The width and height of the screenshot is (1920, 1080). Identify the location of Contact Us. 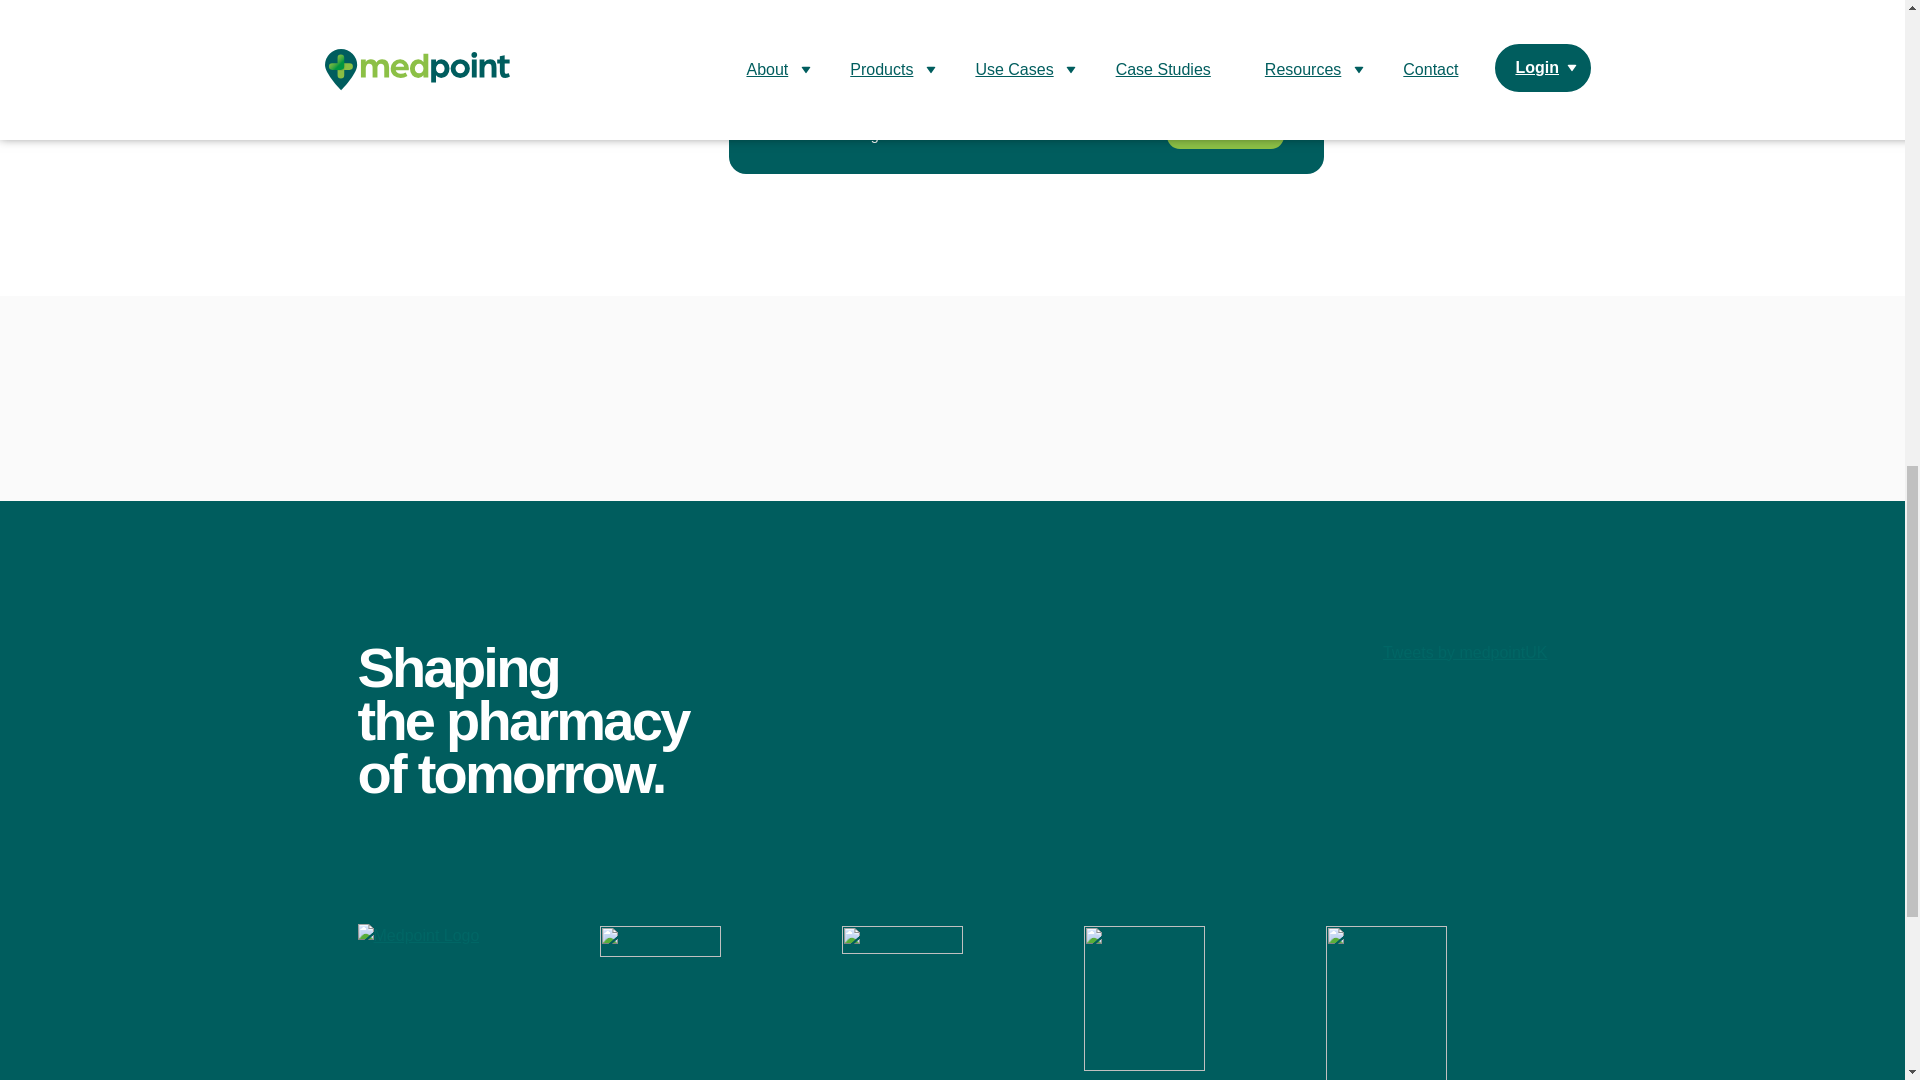
(1224, 126).